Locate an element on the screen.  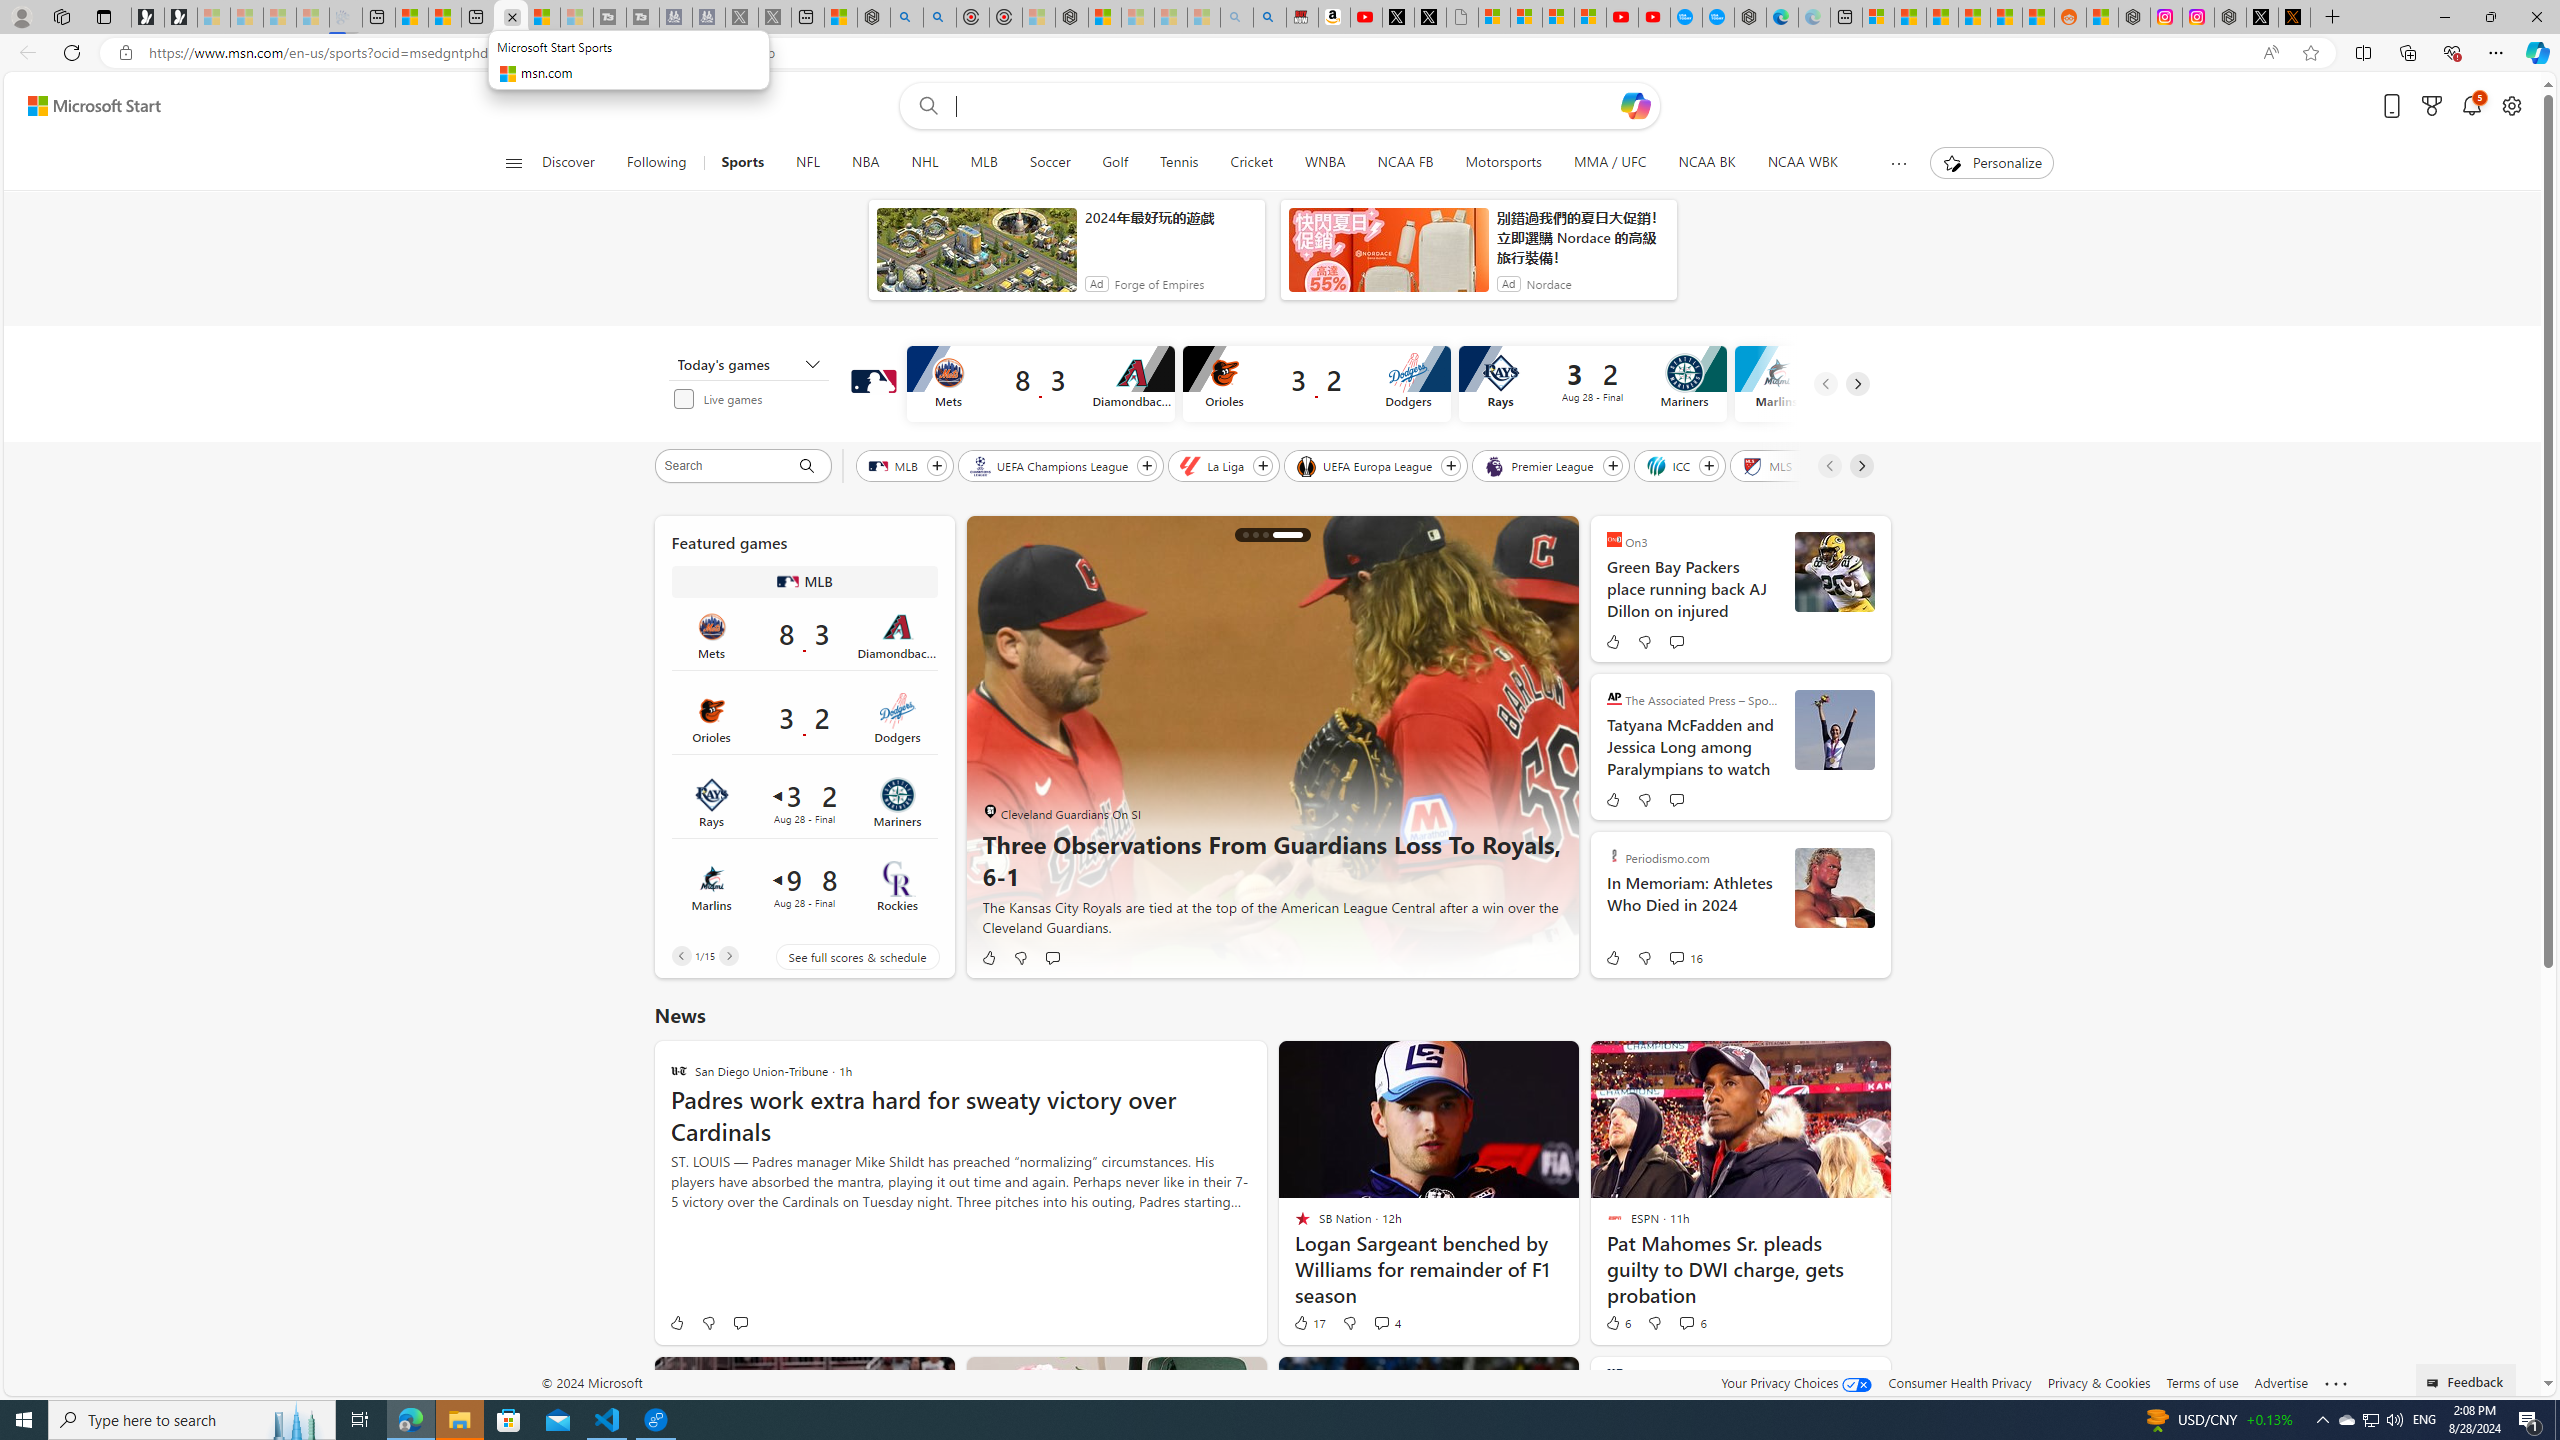
Consumer Health Privacy is located at coordinates (1960, 1382).